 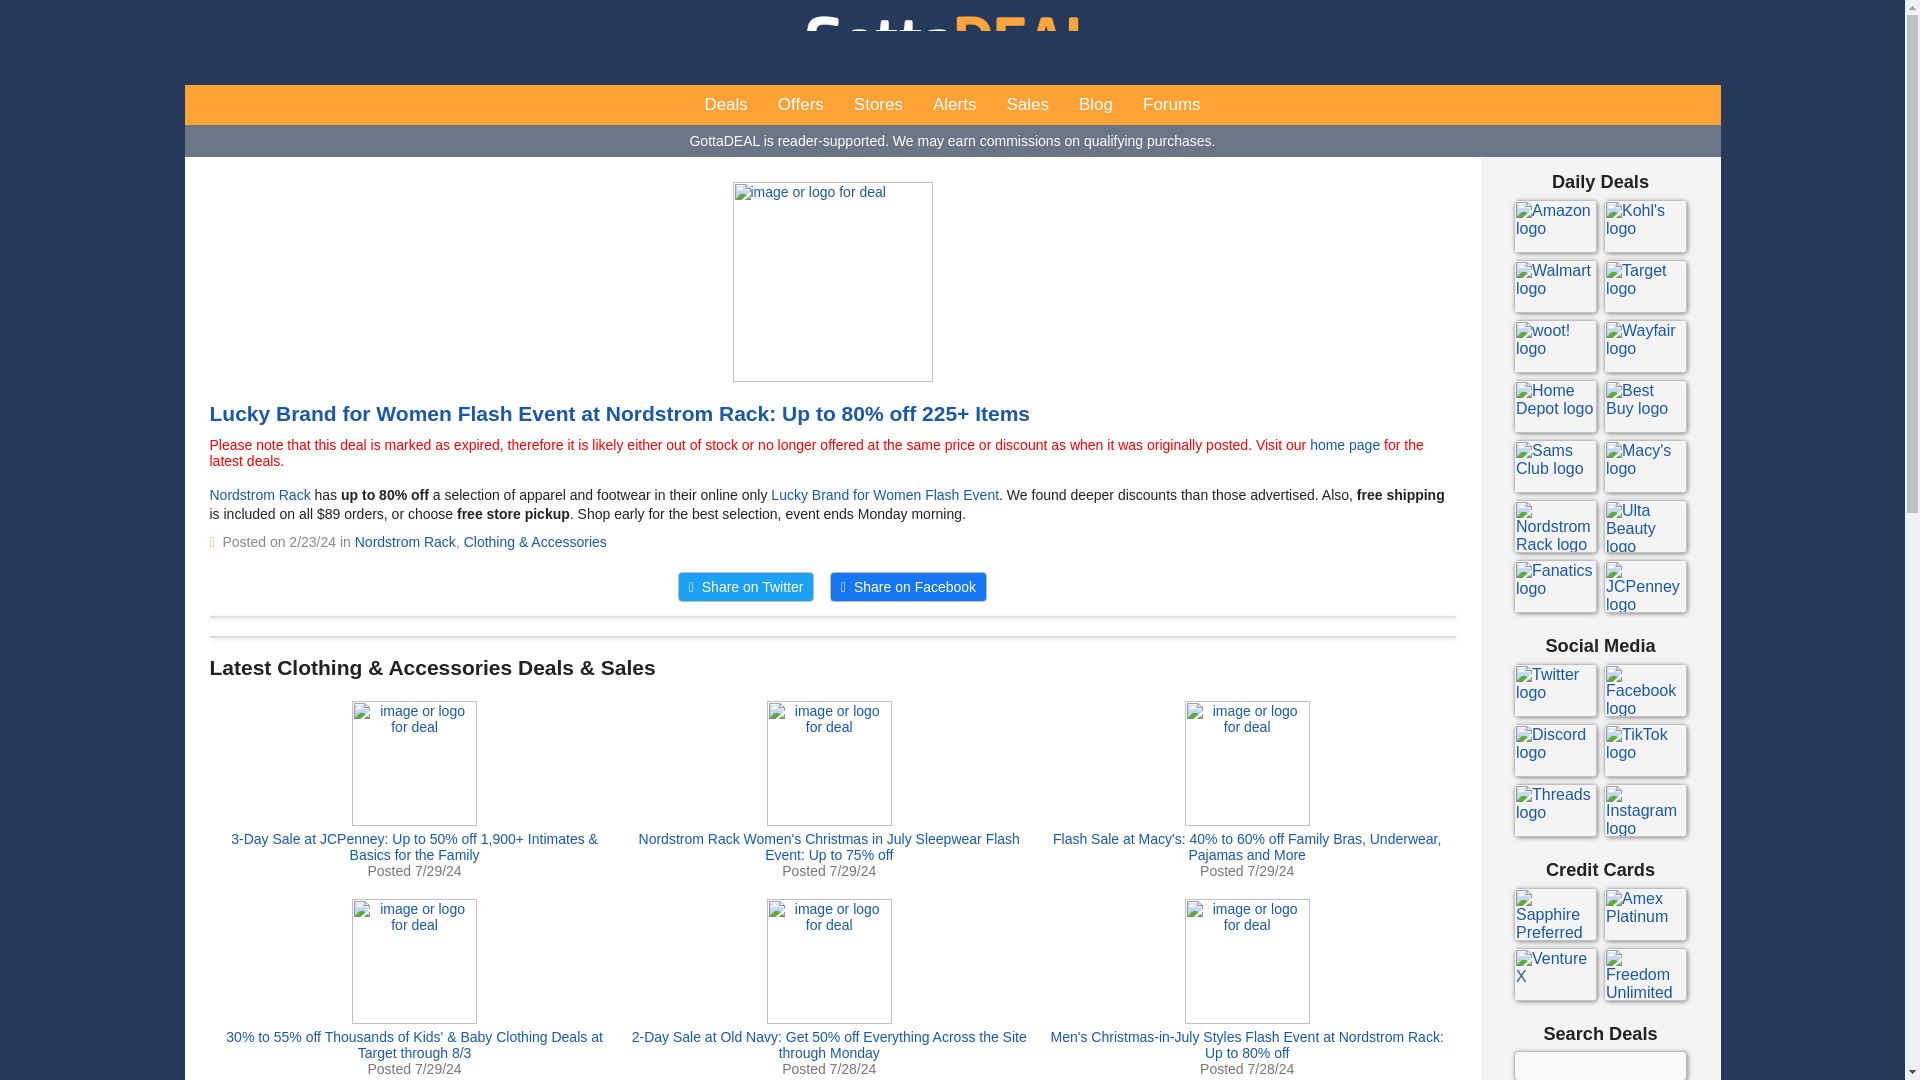 I want to click on Sales, so click(x=1026, y=105).